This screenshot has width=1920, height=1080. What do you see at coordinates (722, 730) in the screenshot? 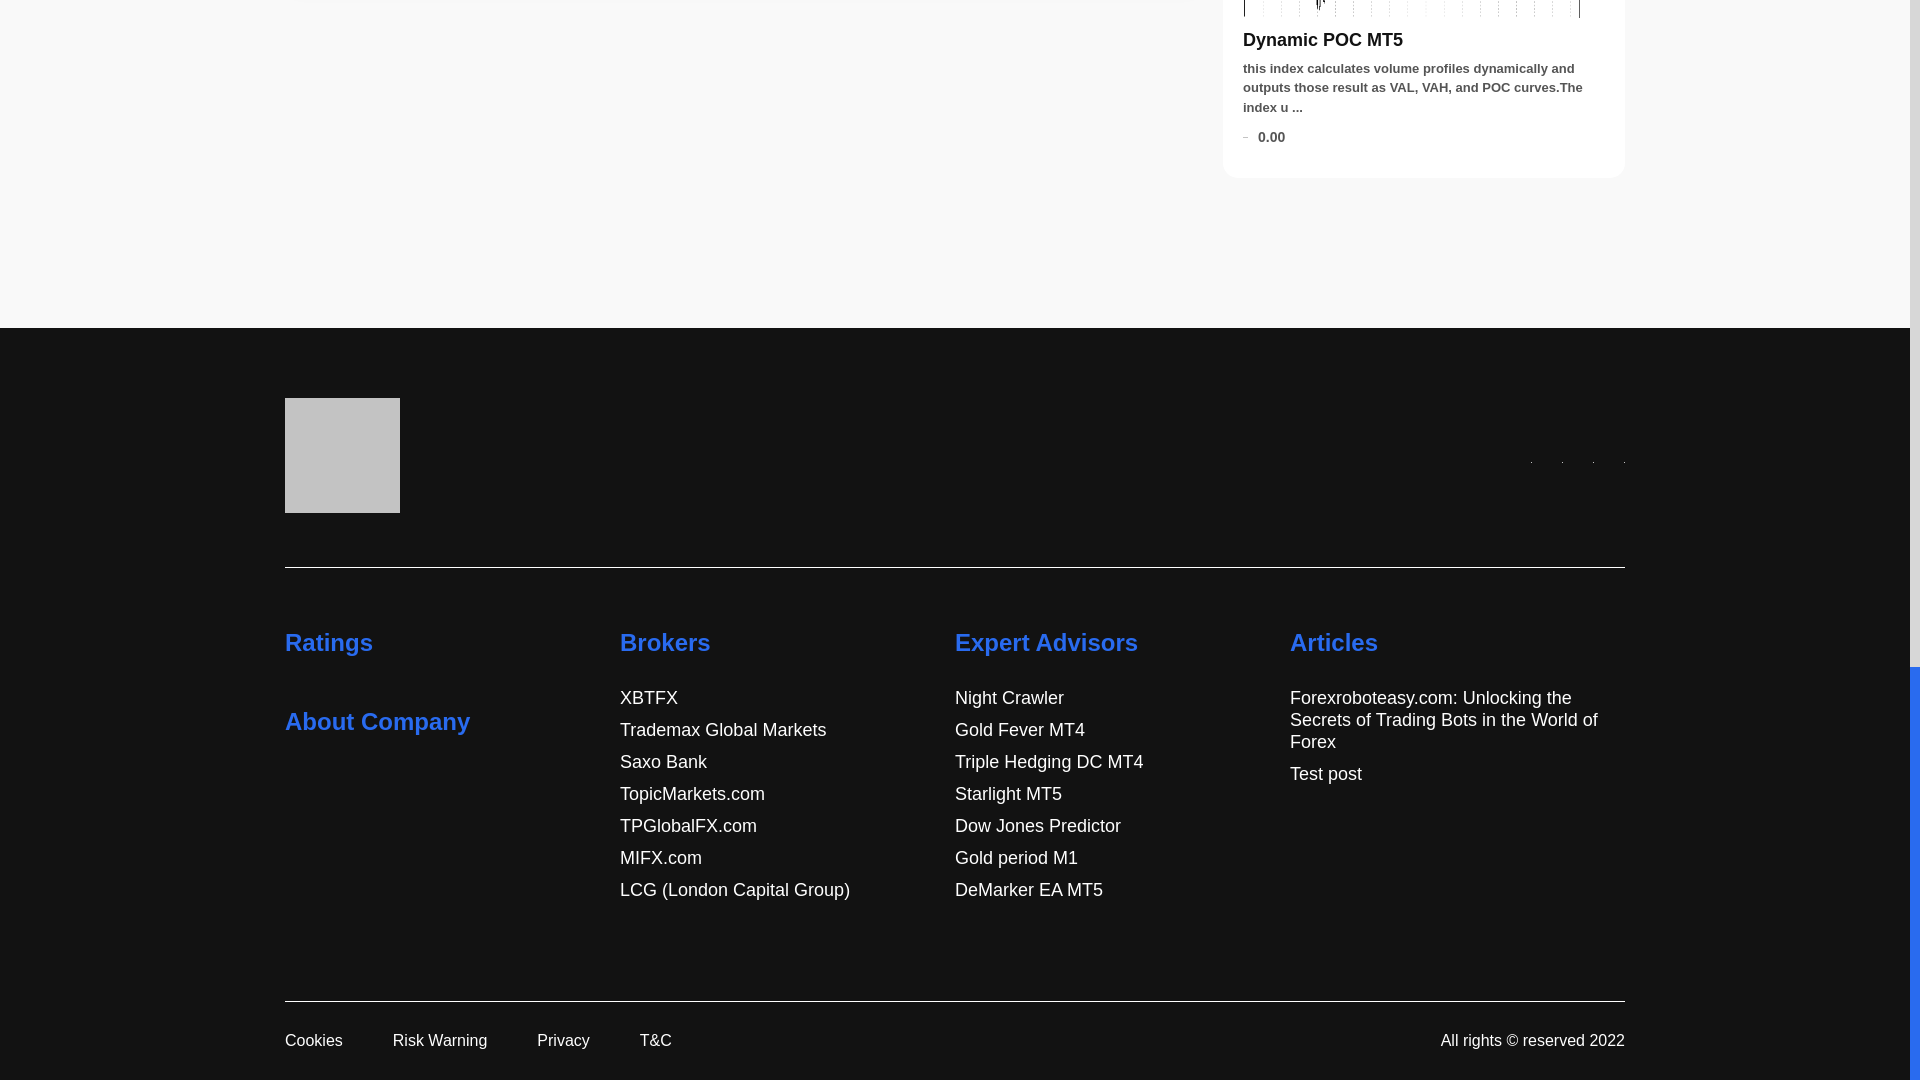
I see `Trademax Global Markets` at bounding box center [722, 730].